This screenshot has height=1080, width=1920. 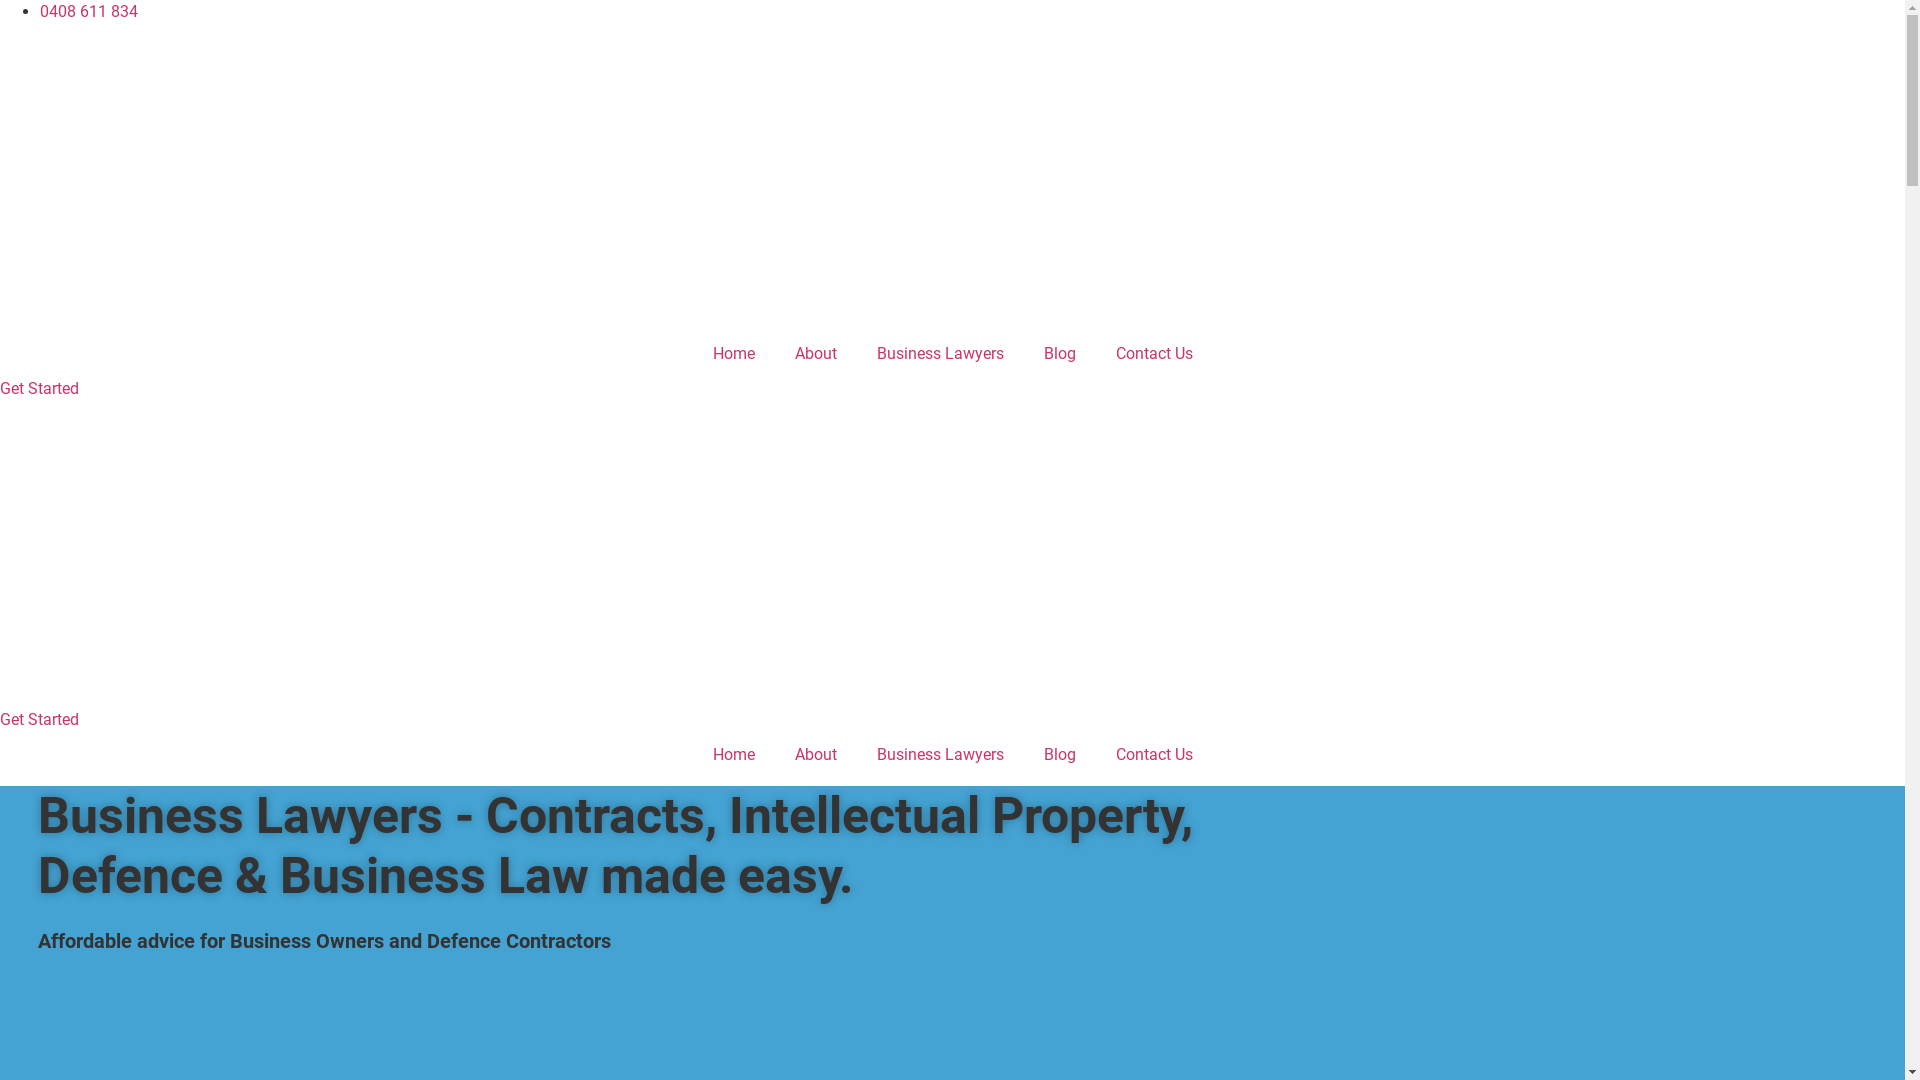 What do you see at coordinates (815, 755) in the screenshot?
I see `About` at bounding box center [815, 755].